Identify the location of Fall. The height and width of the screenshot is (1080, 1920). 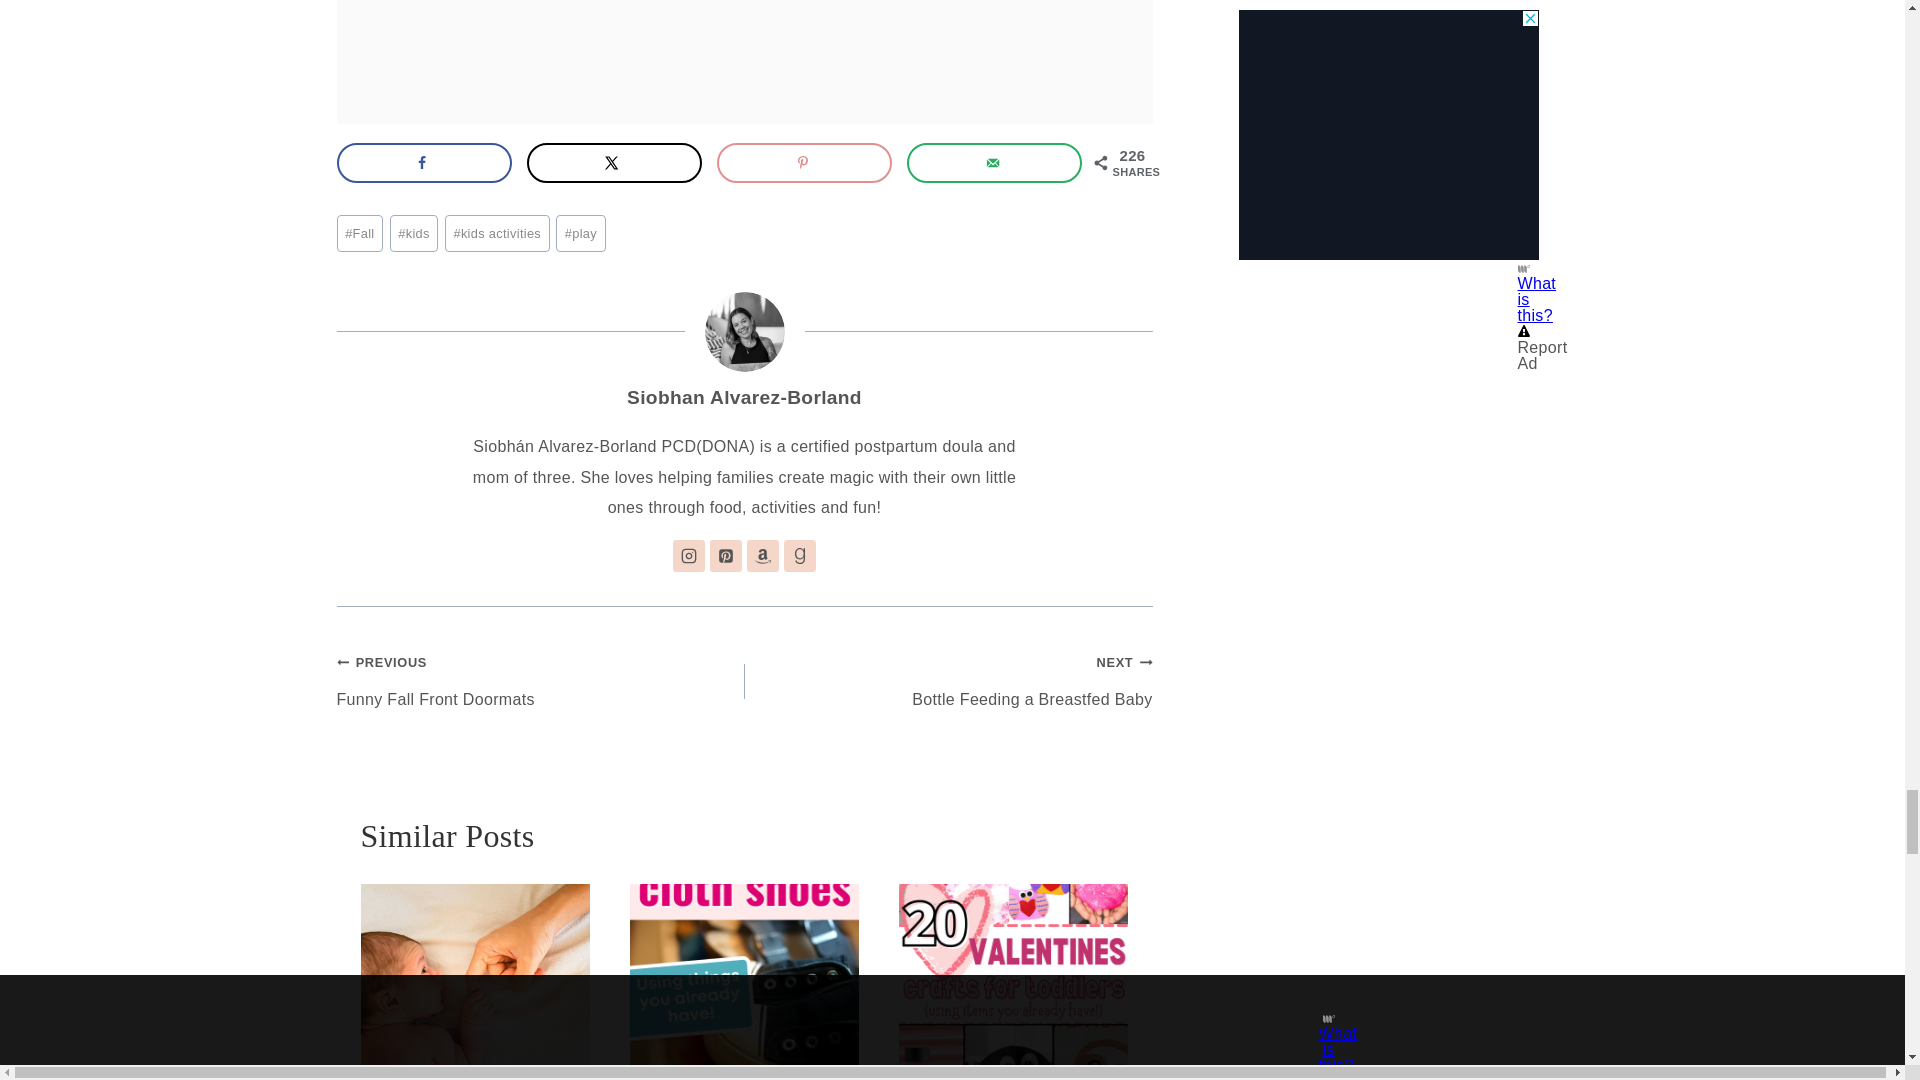
(359, 232).